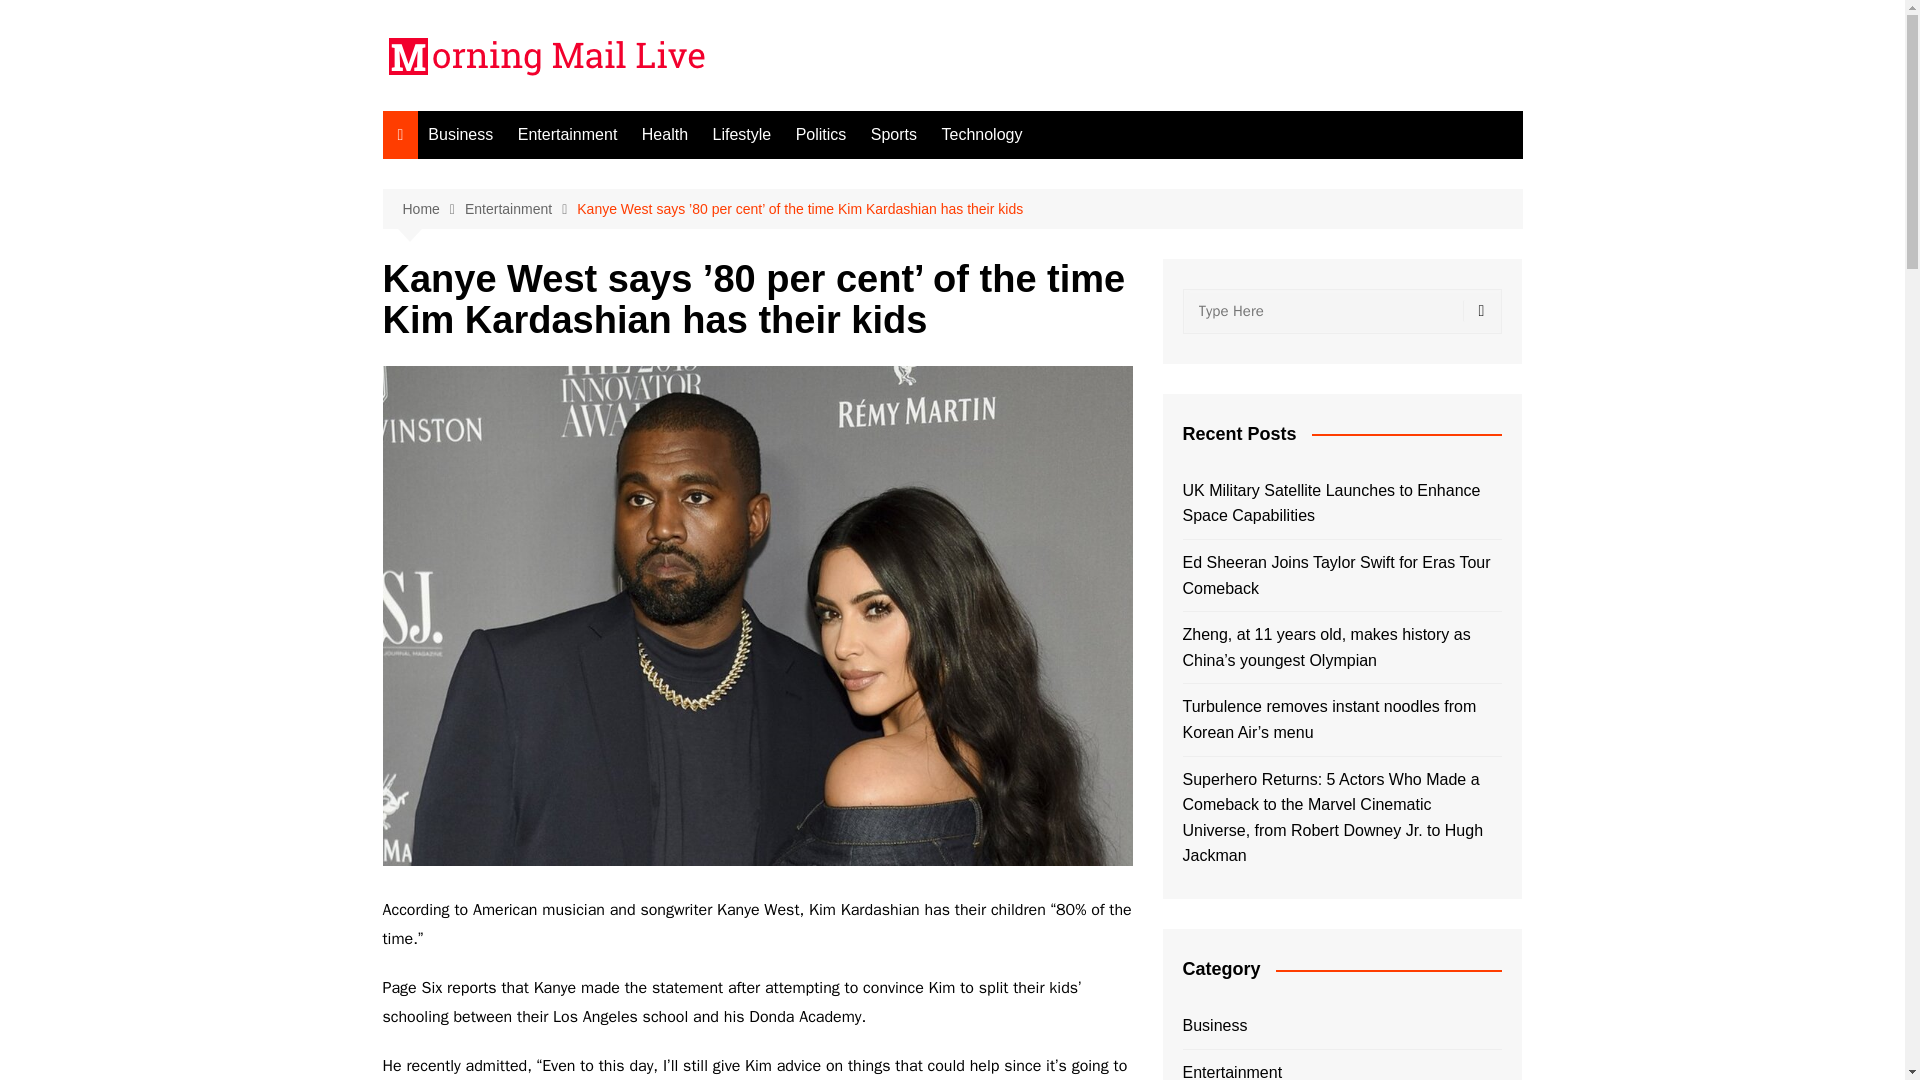 The image size is (1920, 1080). Describe the element at coordinates (664, 134) in the screenshot. I see `Health` at that location.